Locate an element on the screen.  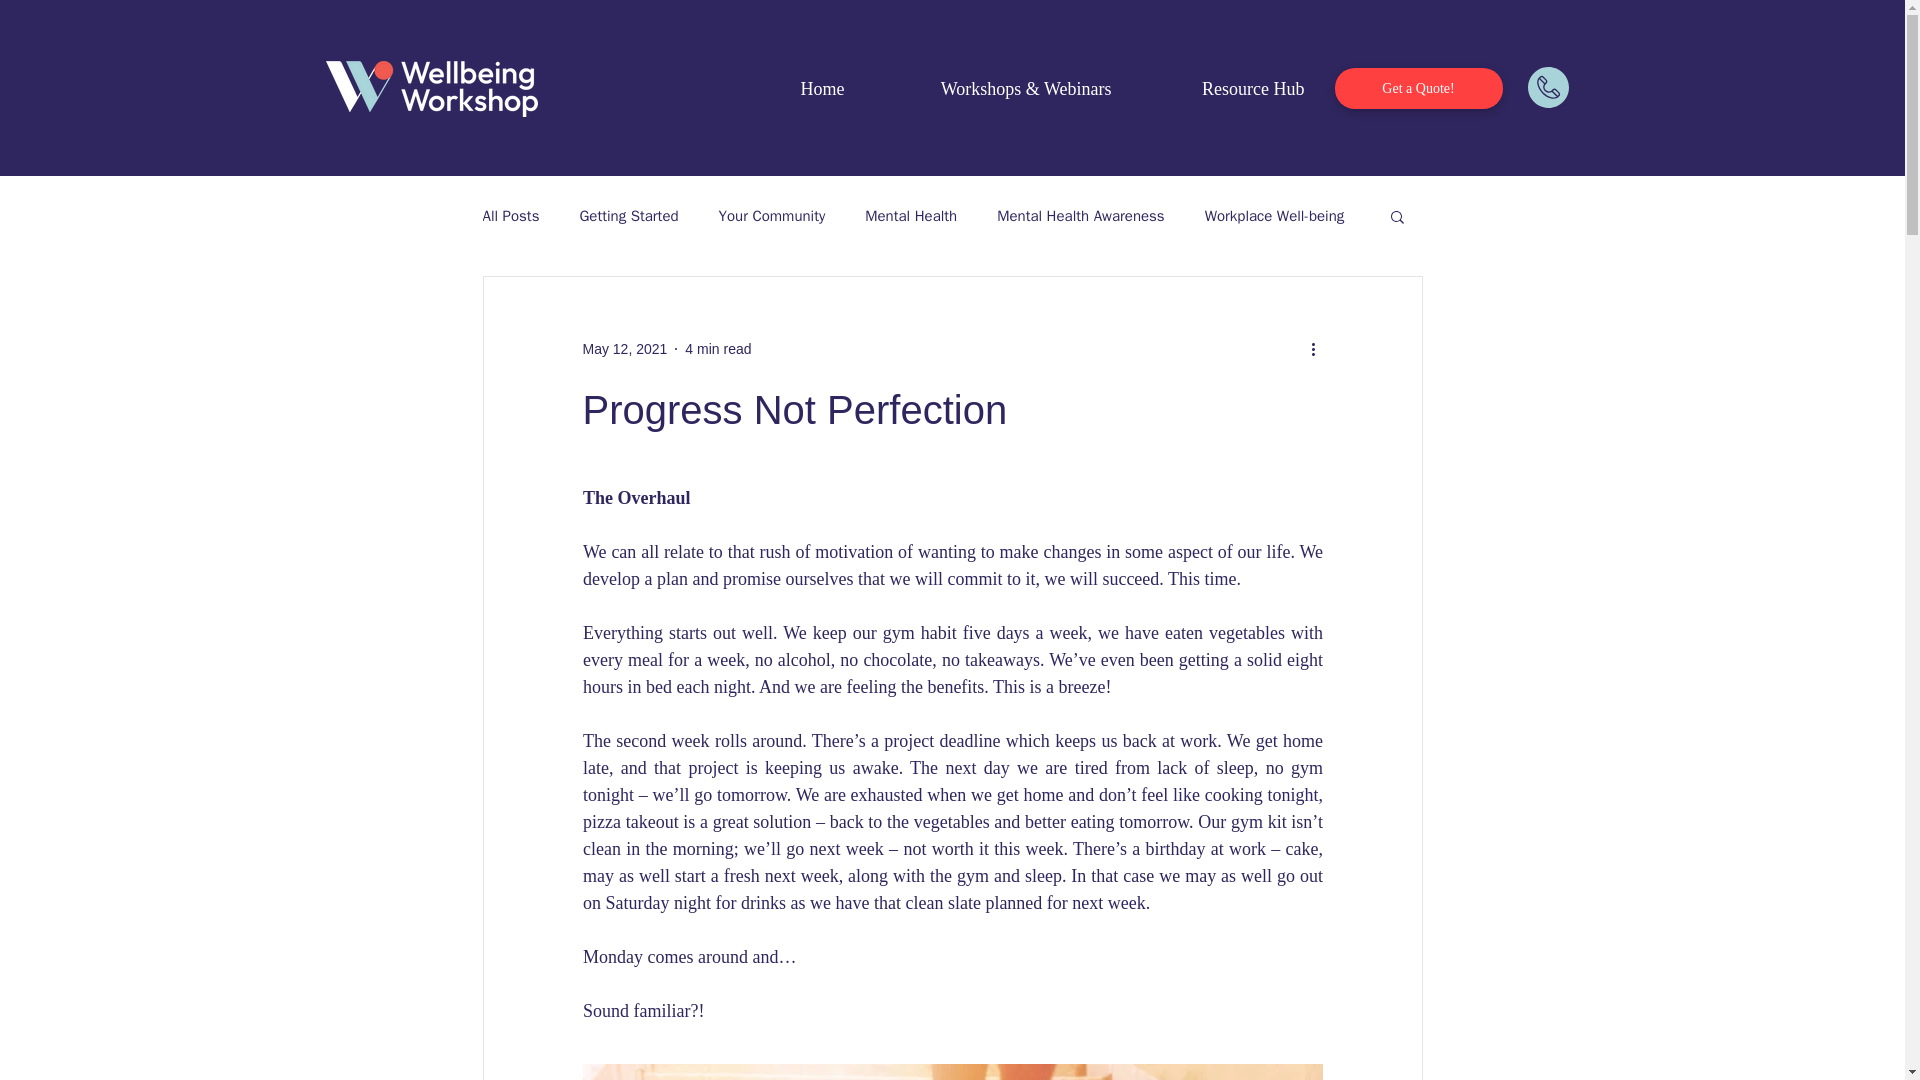
Get a Quote! is located at coordinates (1418, 88).